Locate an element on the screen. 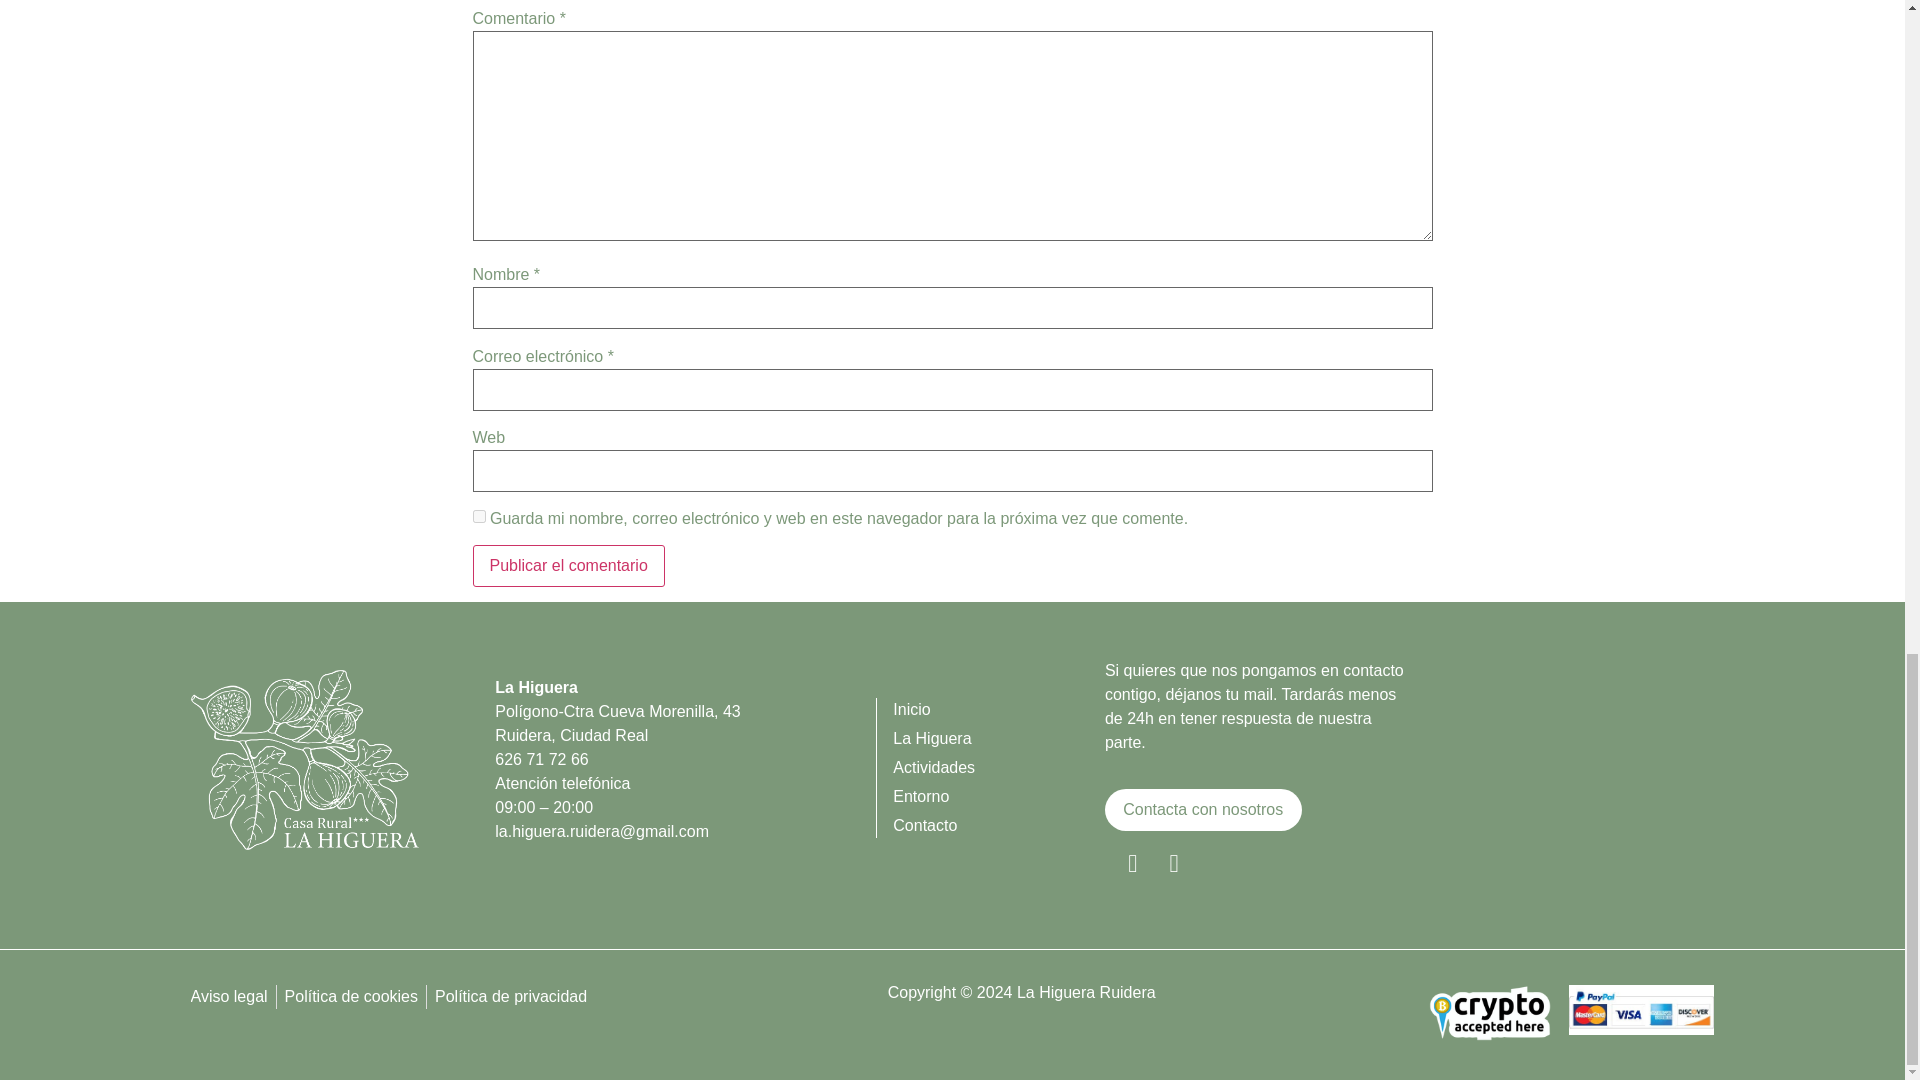 The height and width of the screenshot is (1080, 1920). Publicar el comentario is located at coordinates (568, 566).